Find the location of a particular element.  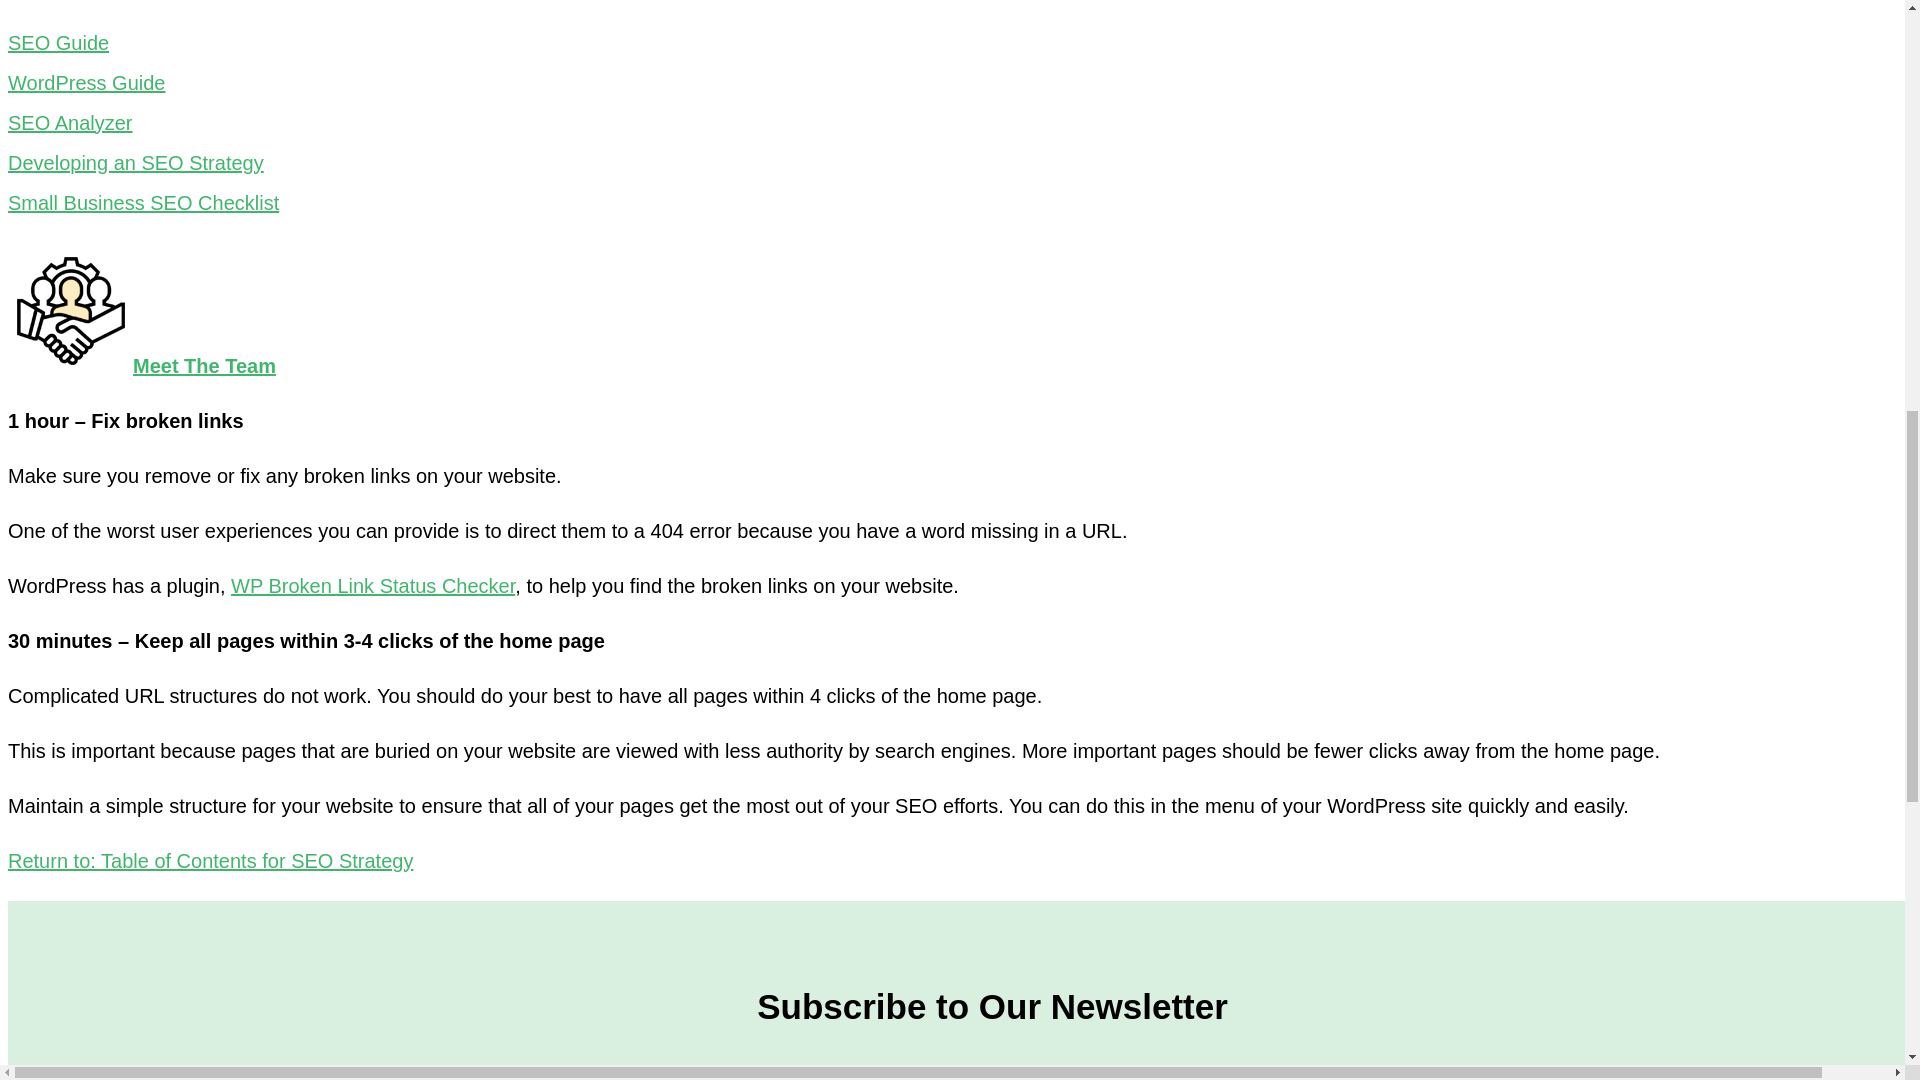

Meet The Team is located at coordinates (142, 364).